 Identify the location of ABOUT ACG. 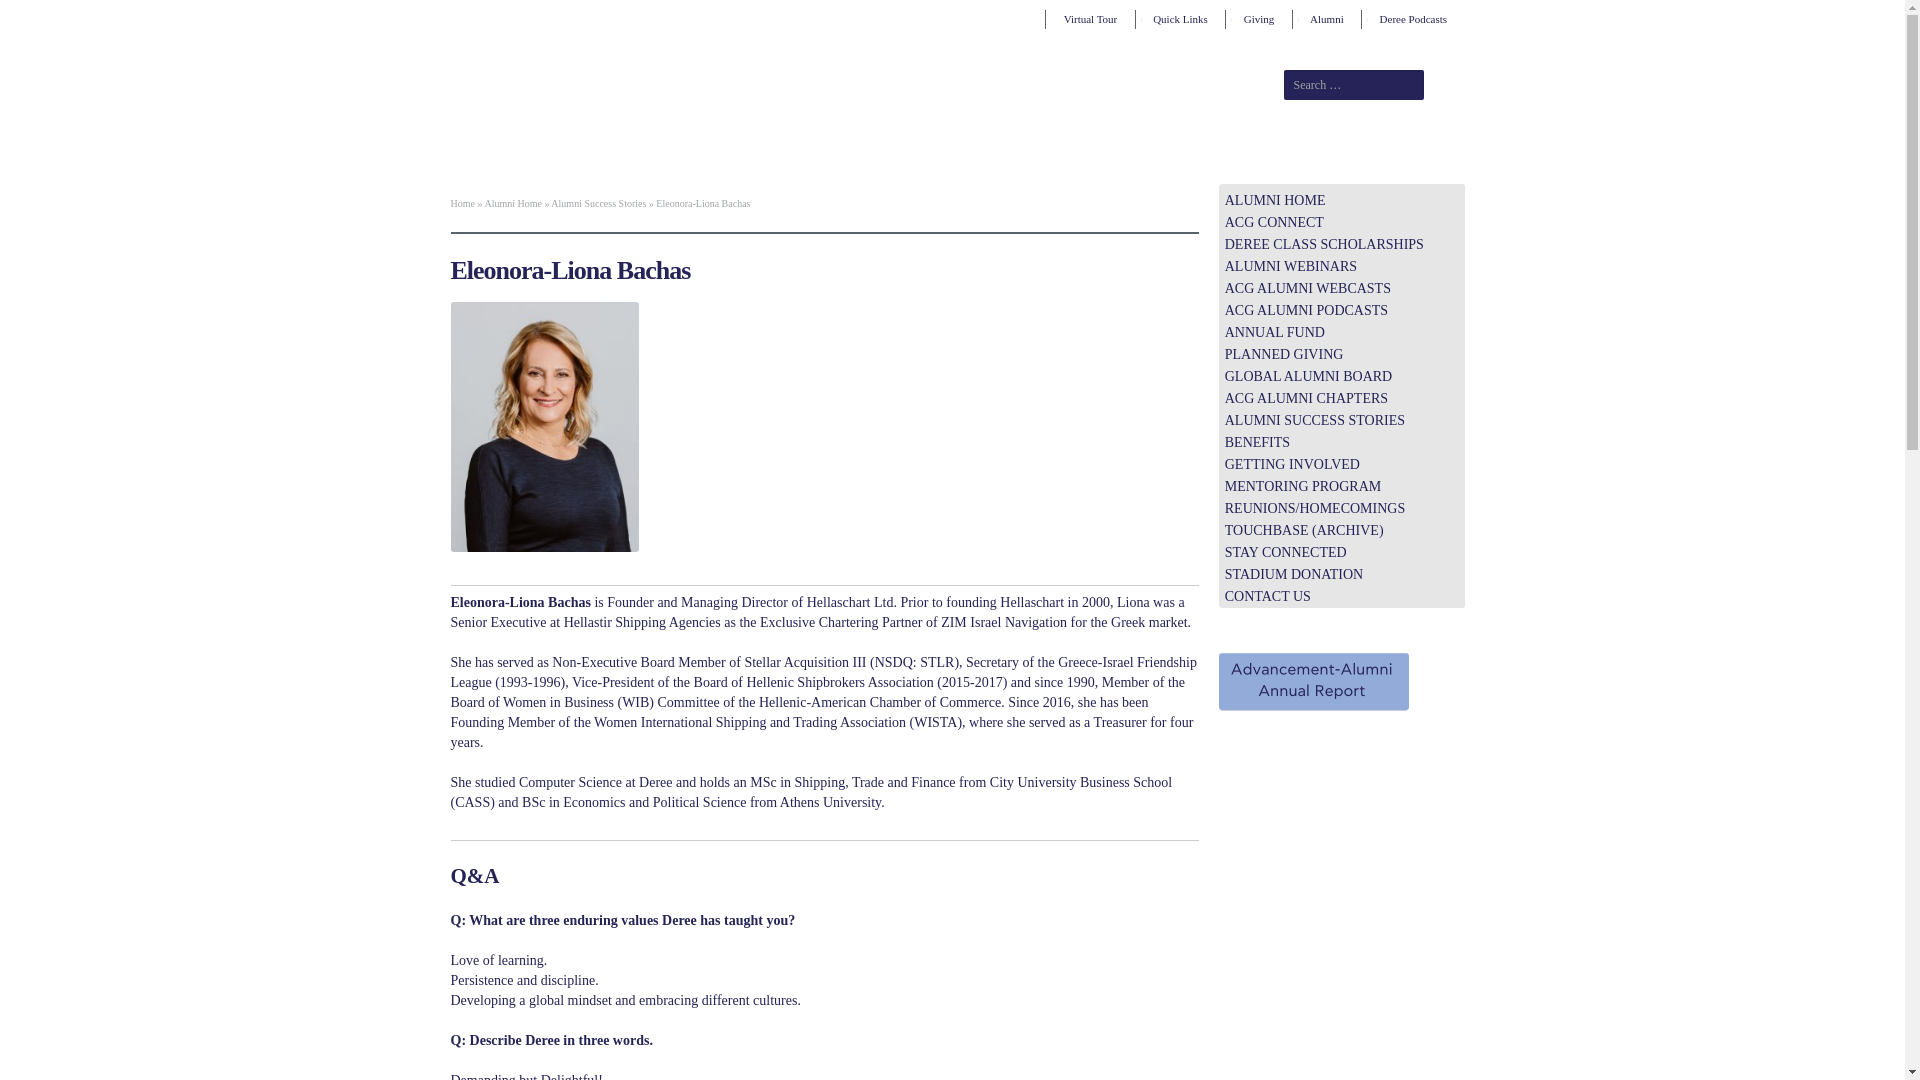
(676, 152).